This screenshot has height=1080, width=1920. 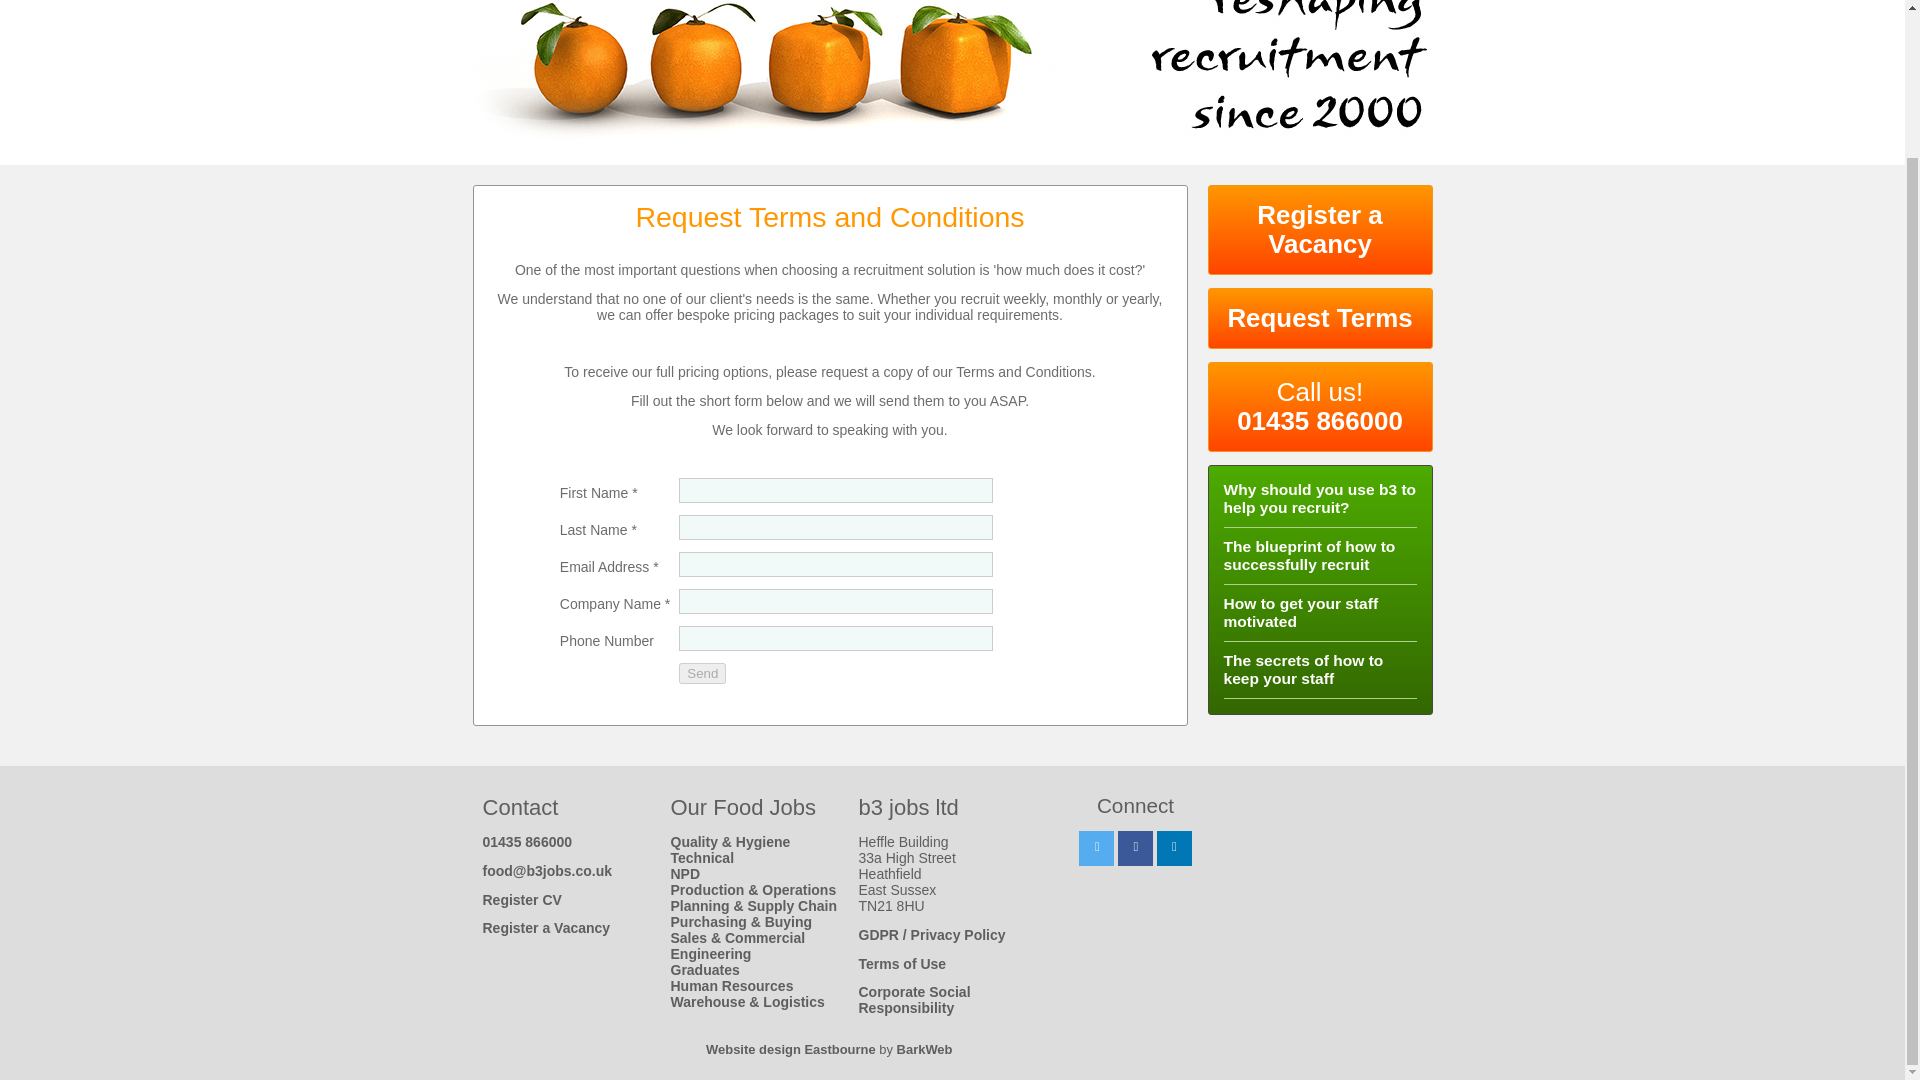 What do you see at coordinates (685, 874) in the screenshot?
I see `NPD` at bounding box center [685, 874].